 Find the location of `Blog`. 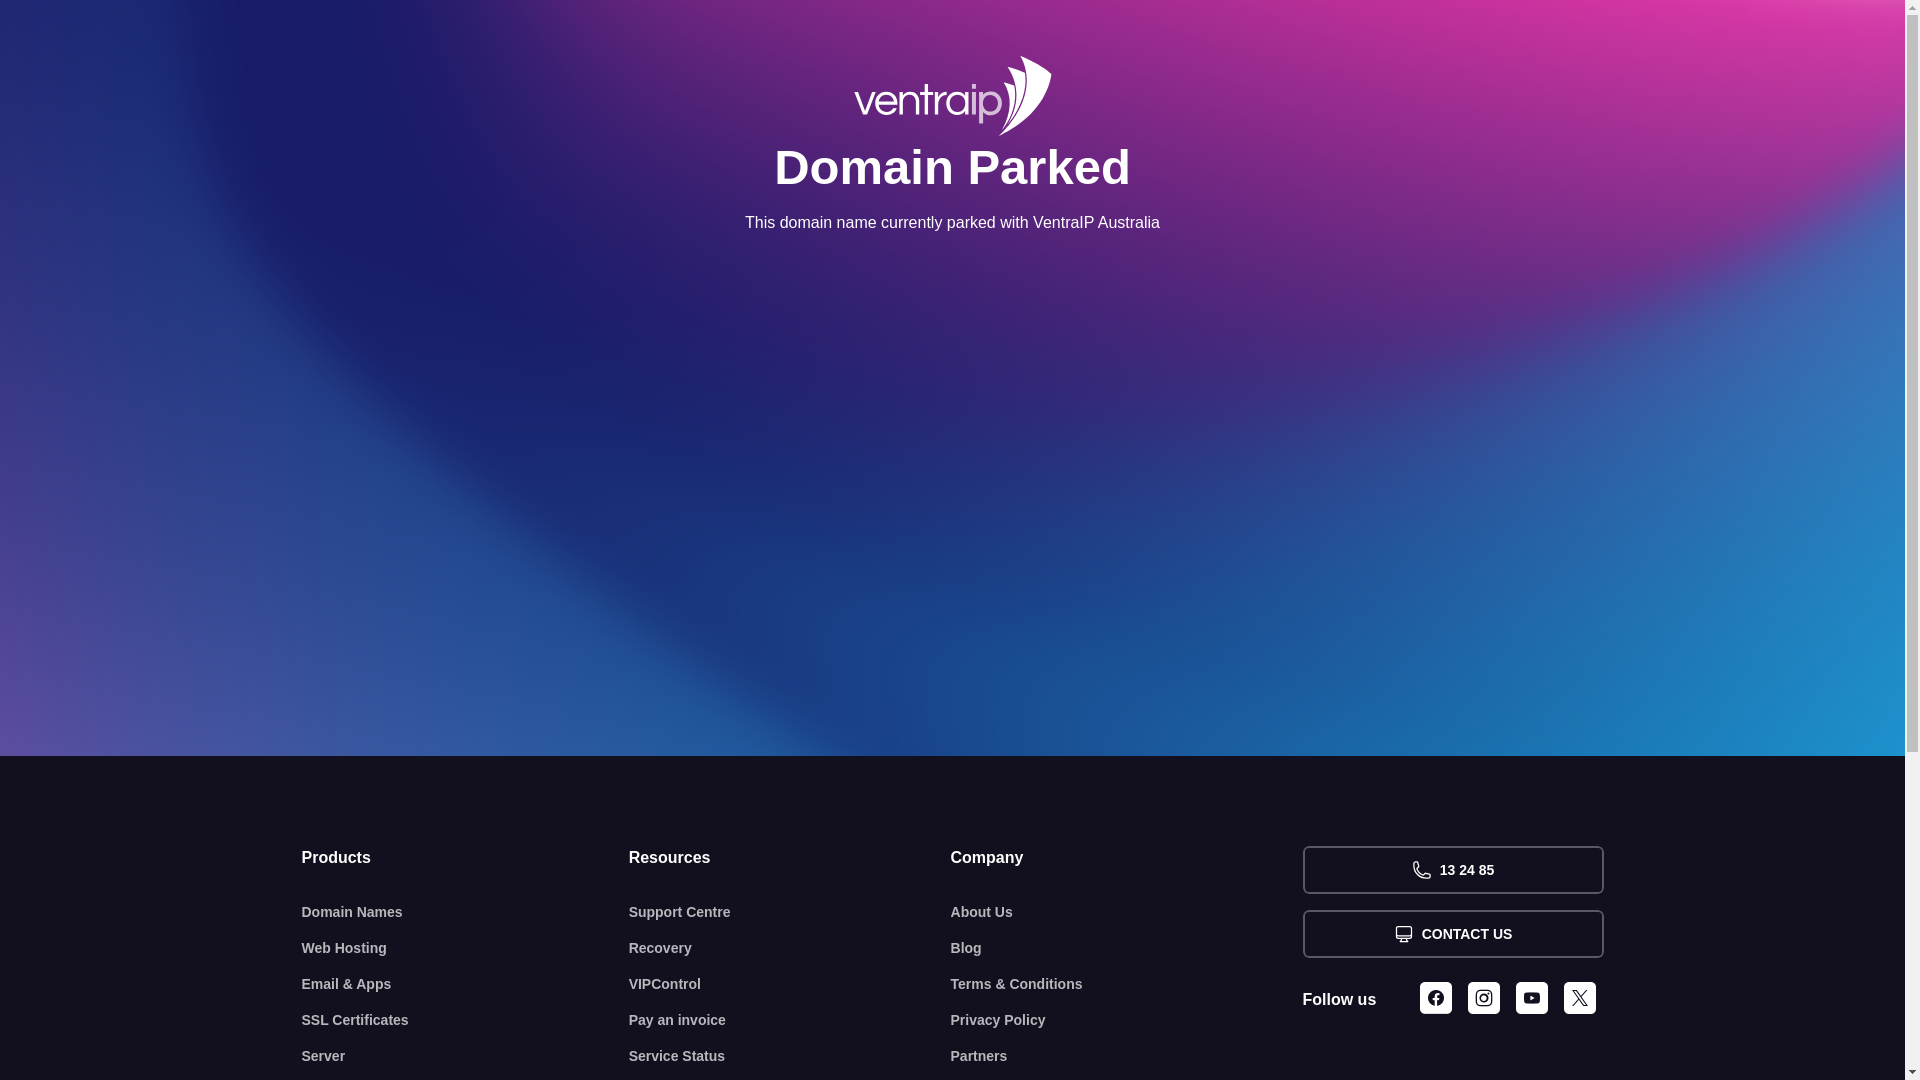

Blog is located at coordinates (1127, 948).